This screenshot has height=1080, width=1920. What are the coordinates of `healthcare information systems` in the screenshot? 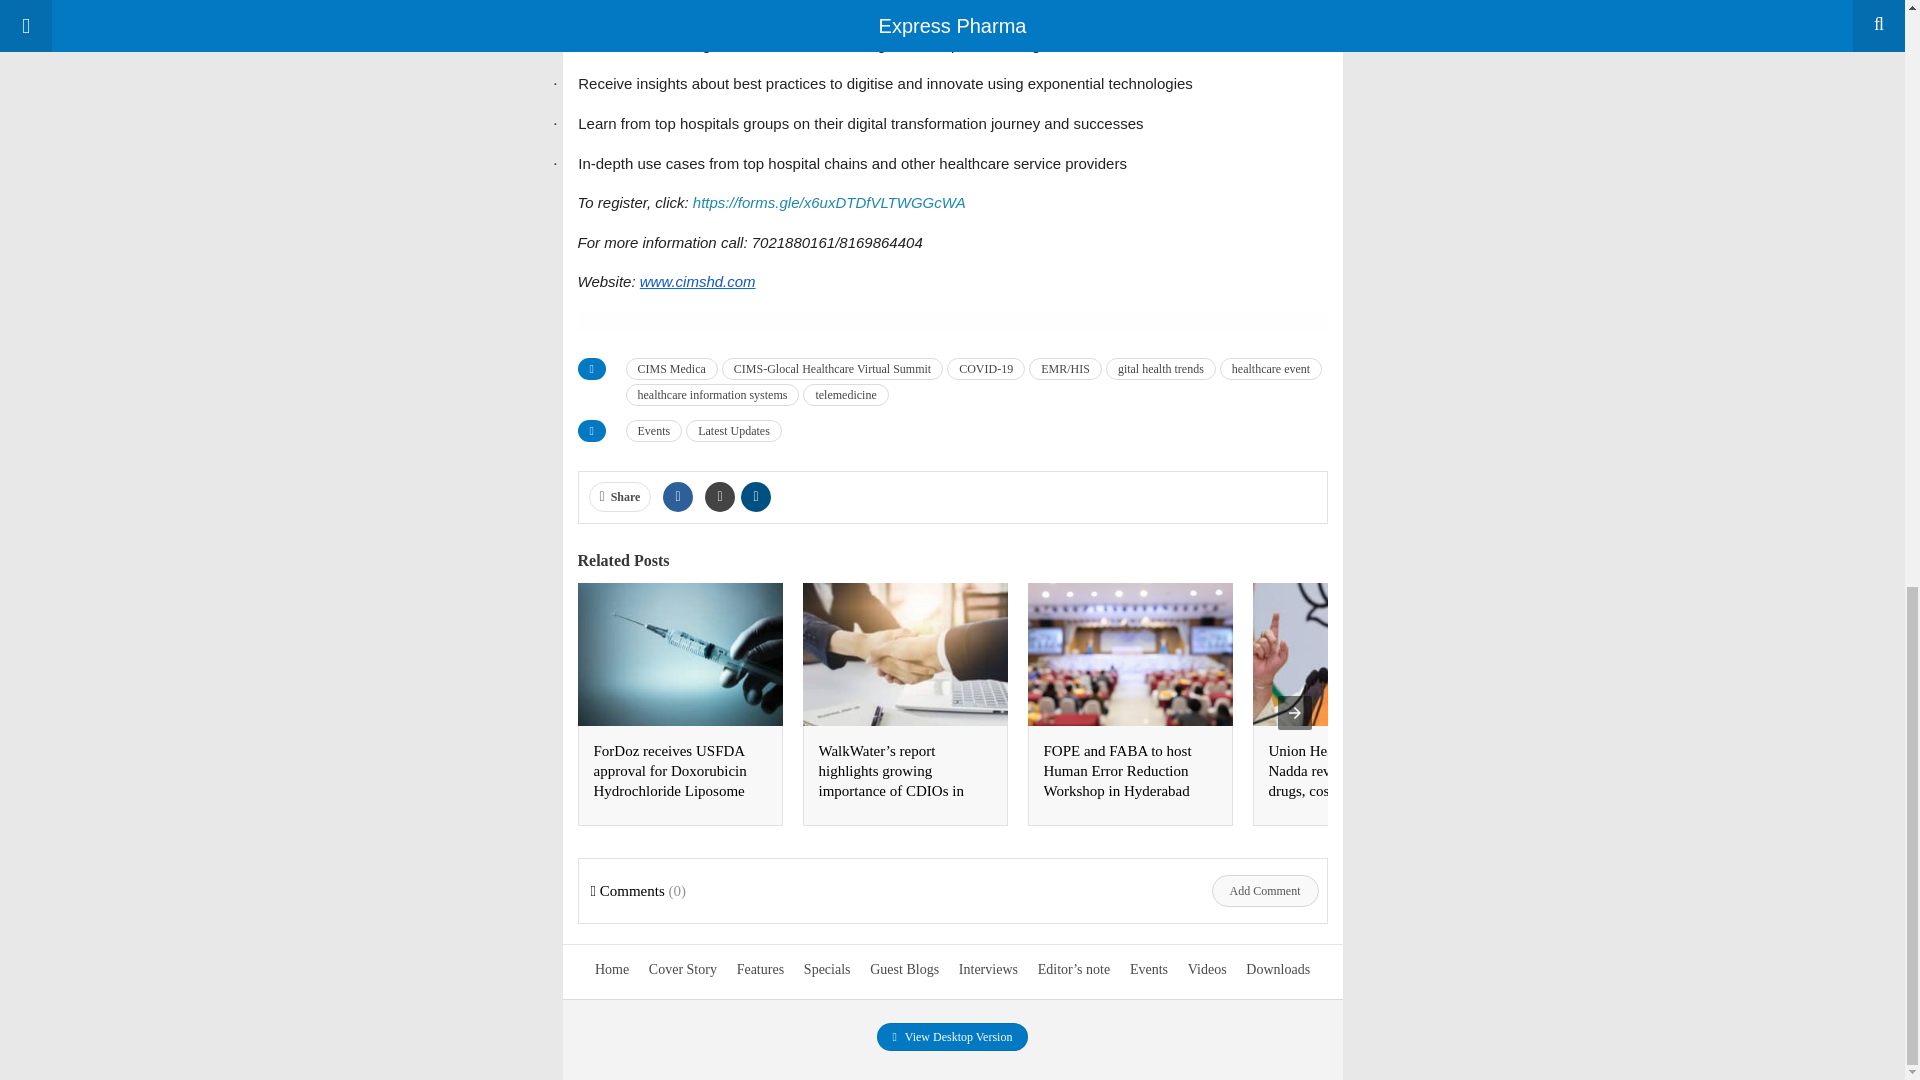 It's located at (712, 395).